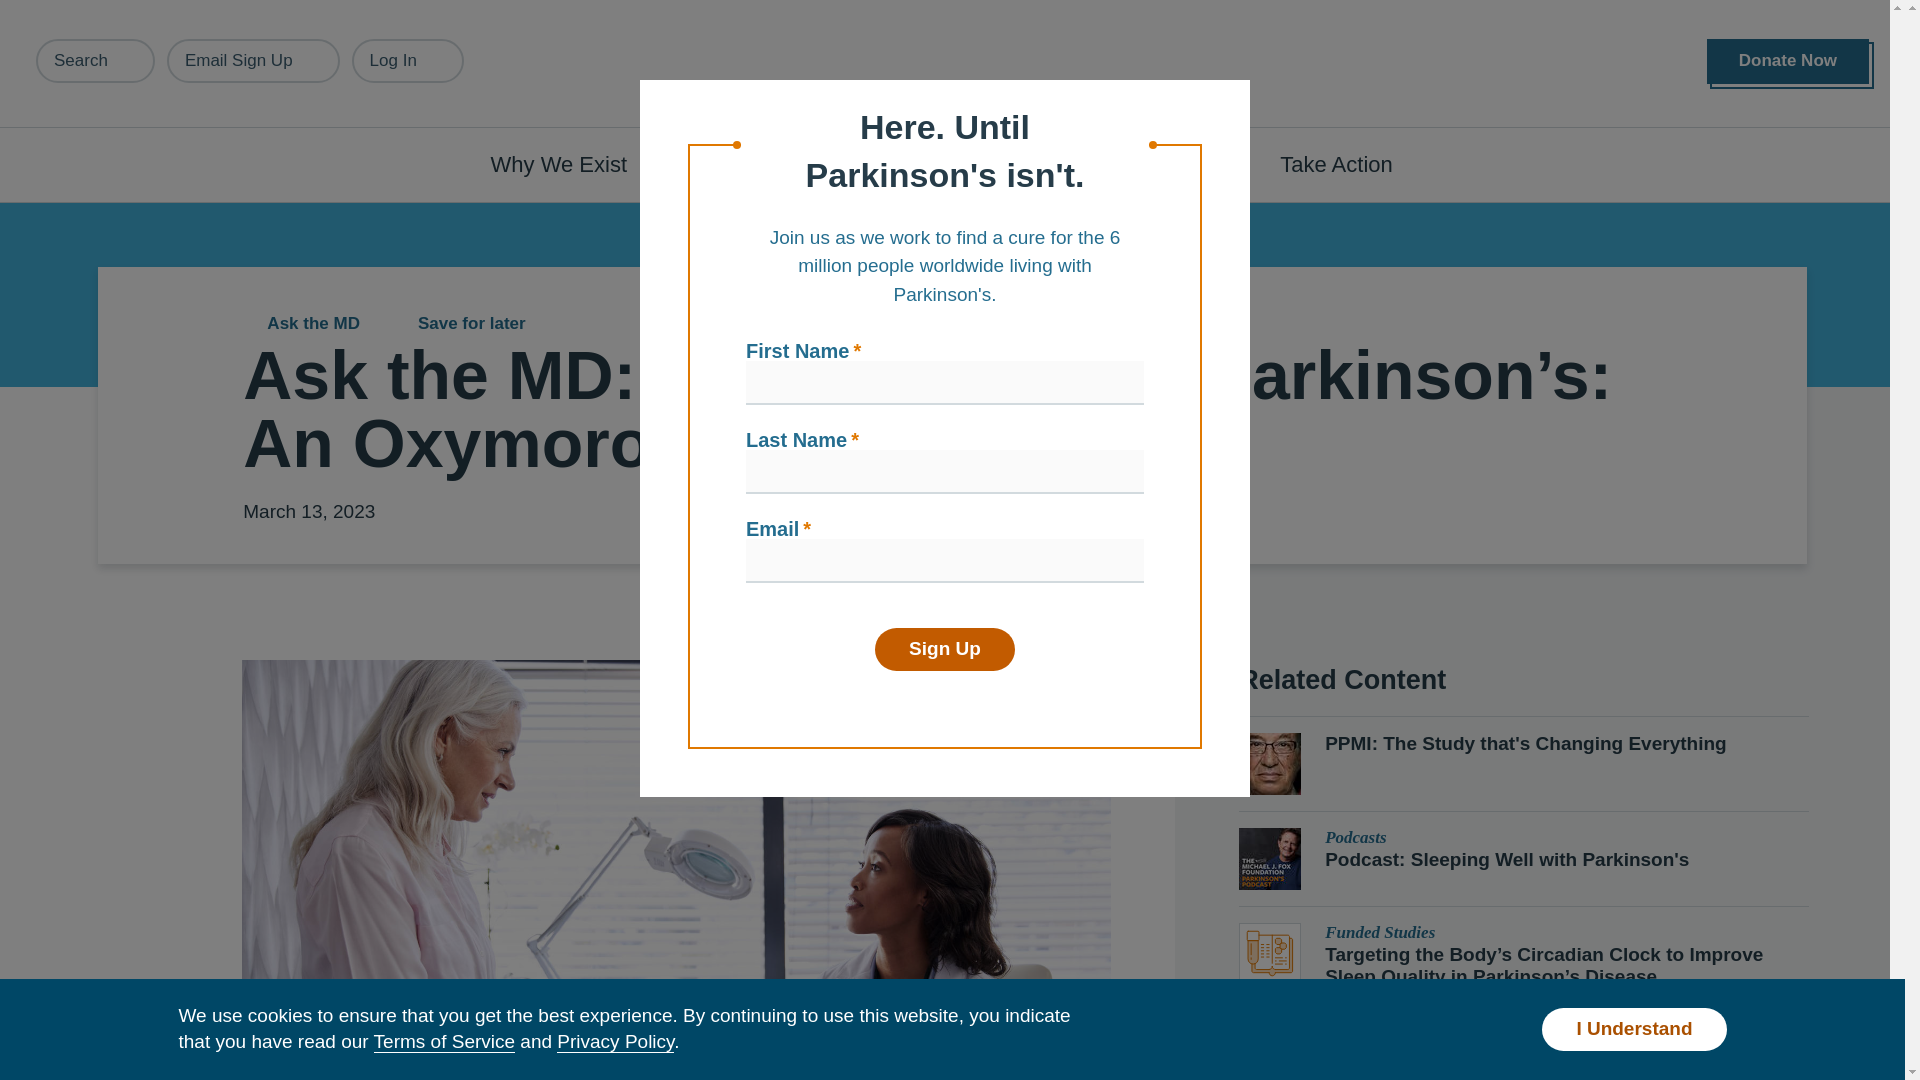 This screenshot has height=1080, width=1920. Describe the element at coordinates (408, 60) in the screenshot. I see `Log In` at that location.